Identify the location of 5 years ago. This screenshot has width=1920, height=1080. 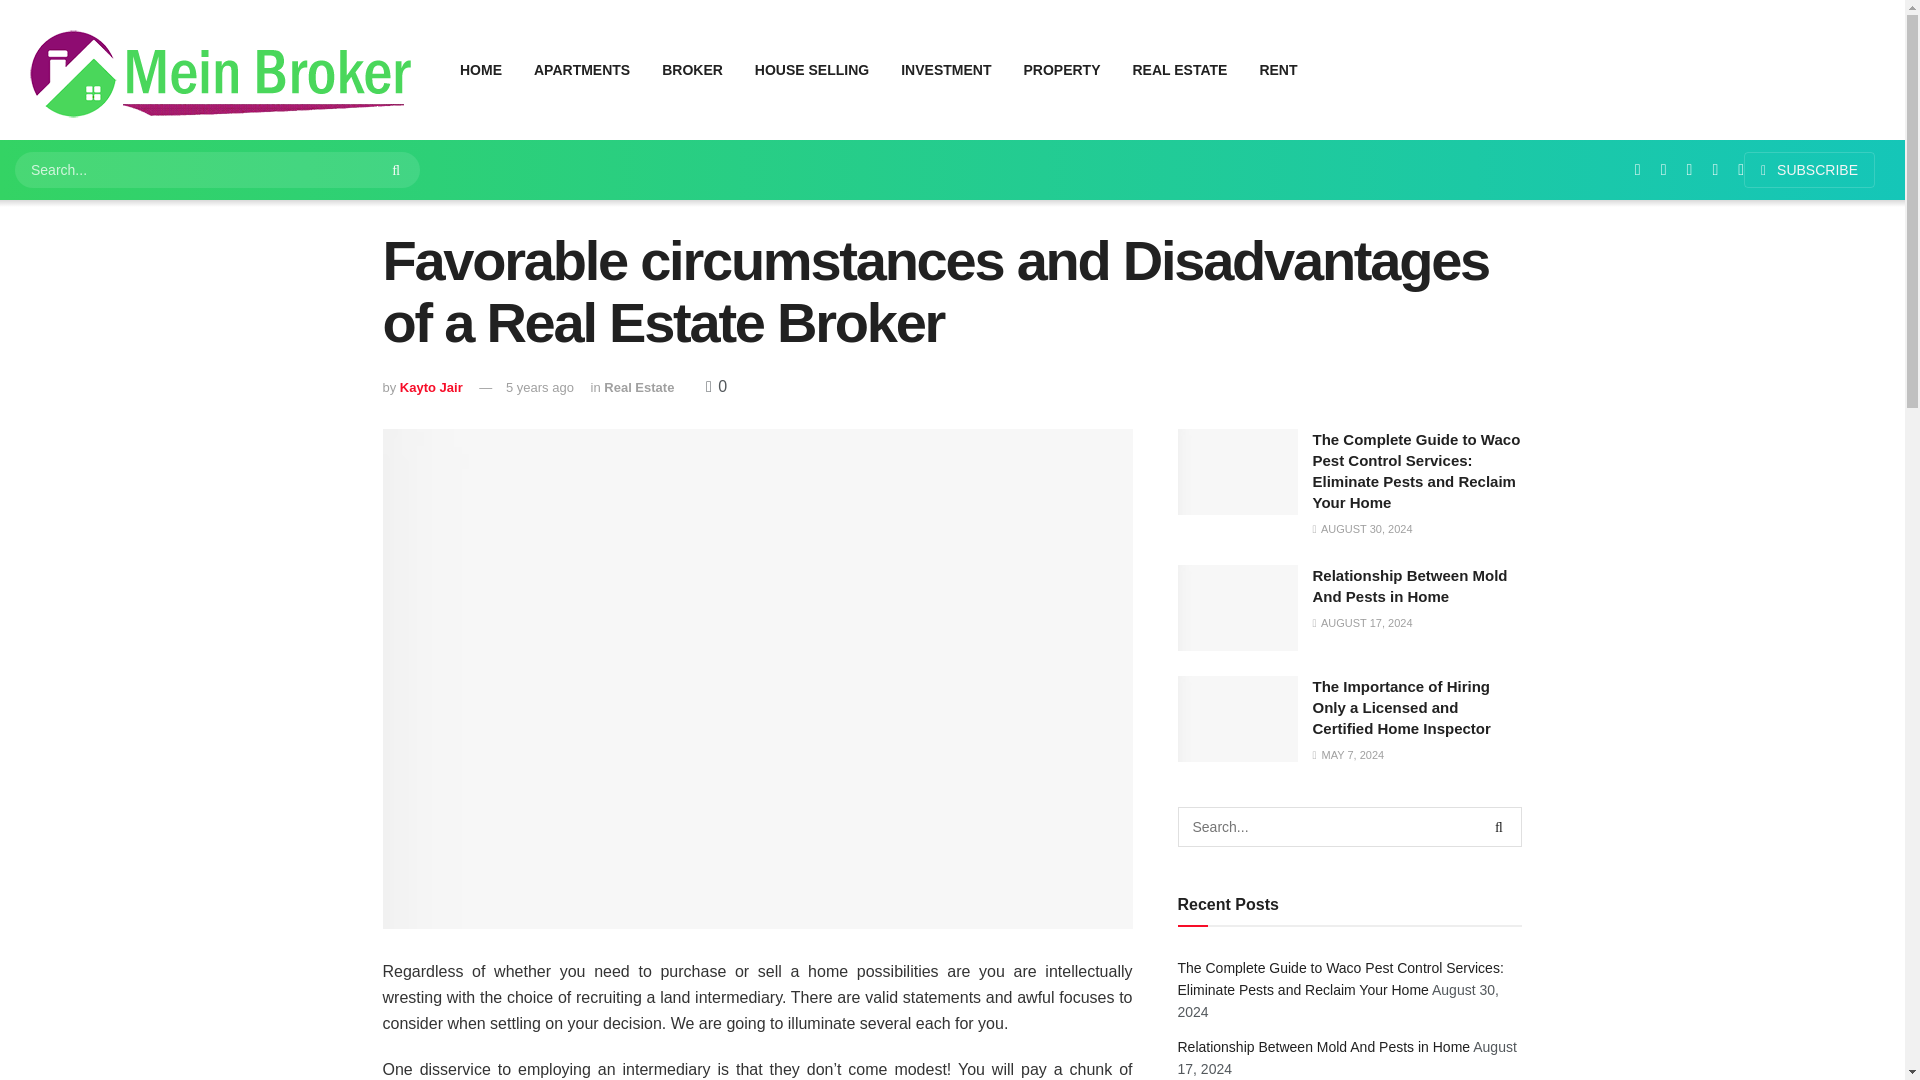
(540, 388).